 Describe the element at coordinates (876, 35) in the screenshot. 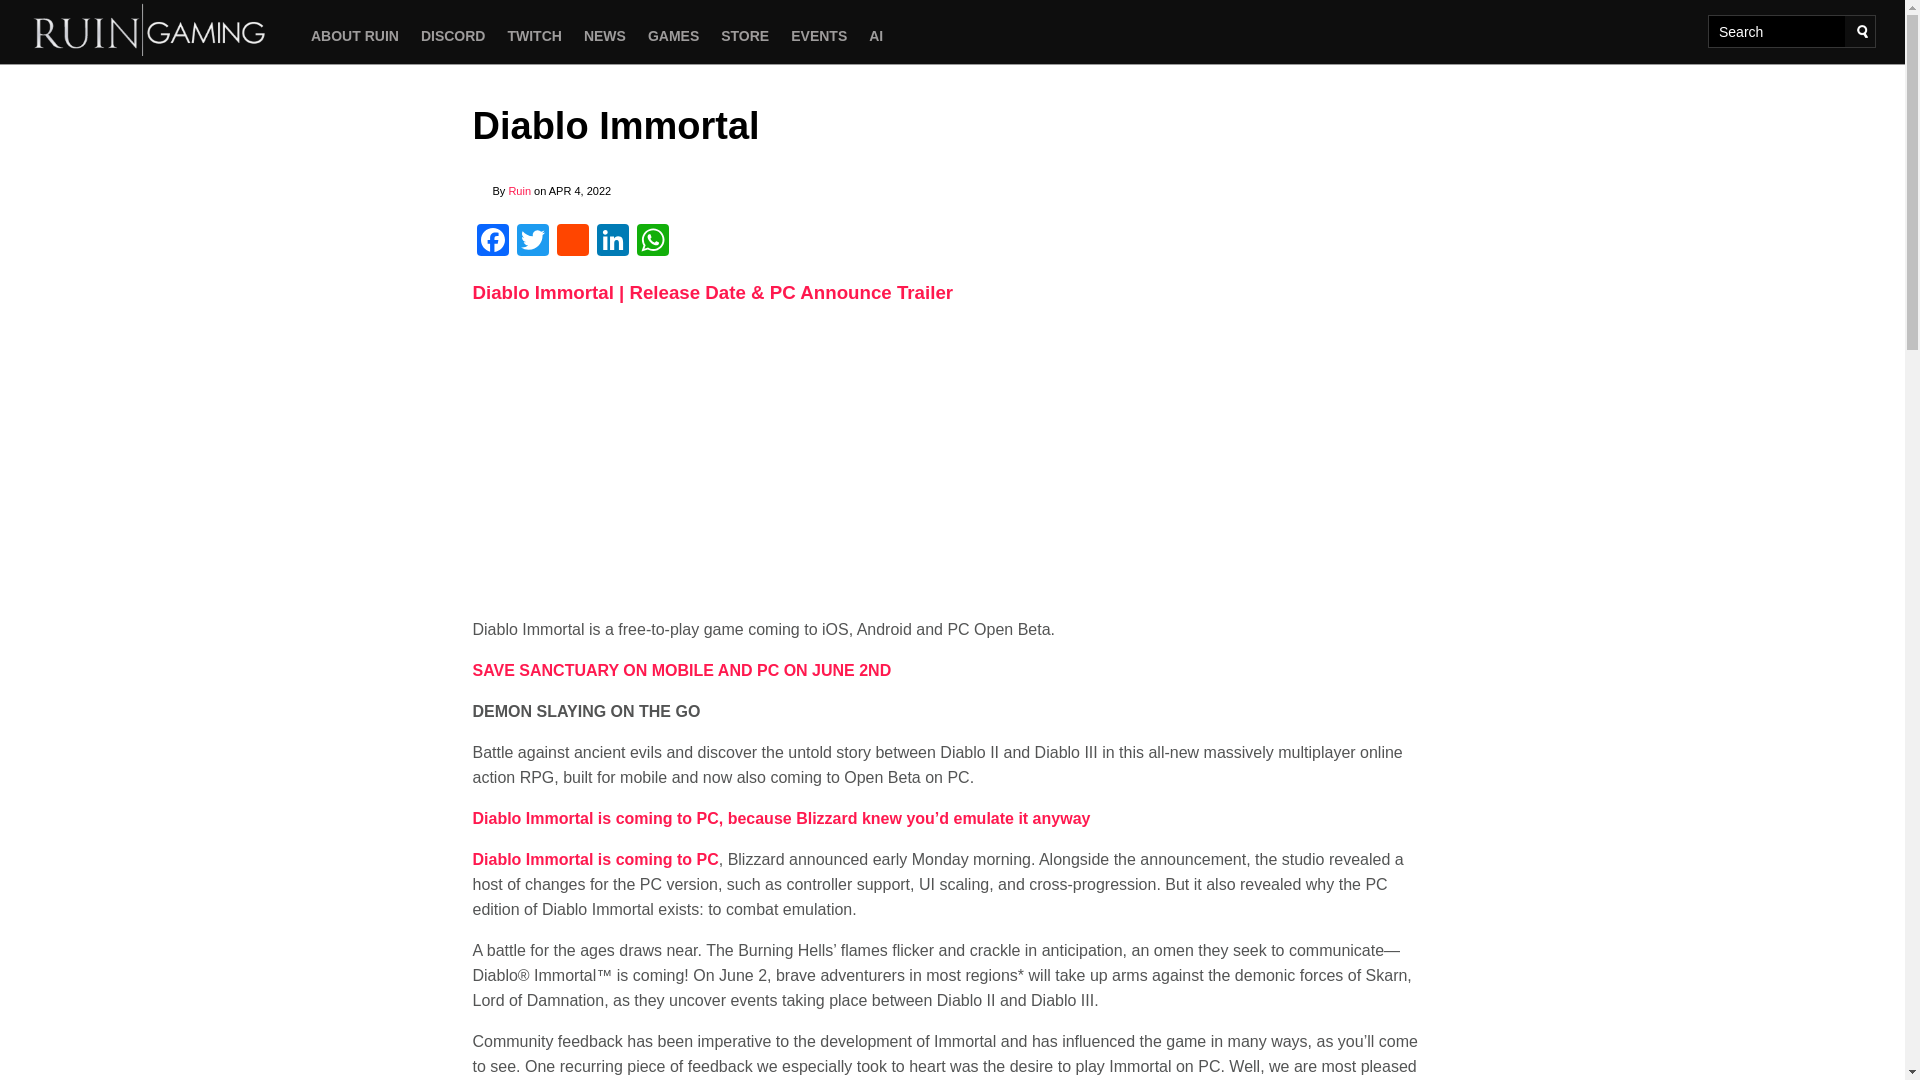

I see `AI` at that location.